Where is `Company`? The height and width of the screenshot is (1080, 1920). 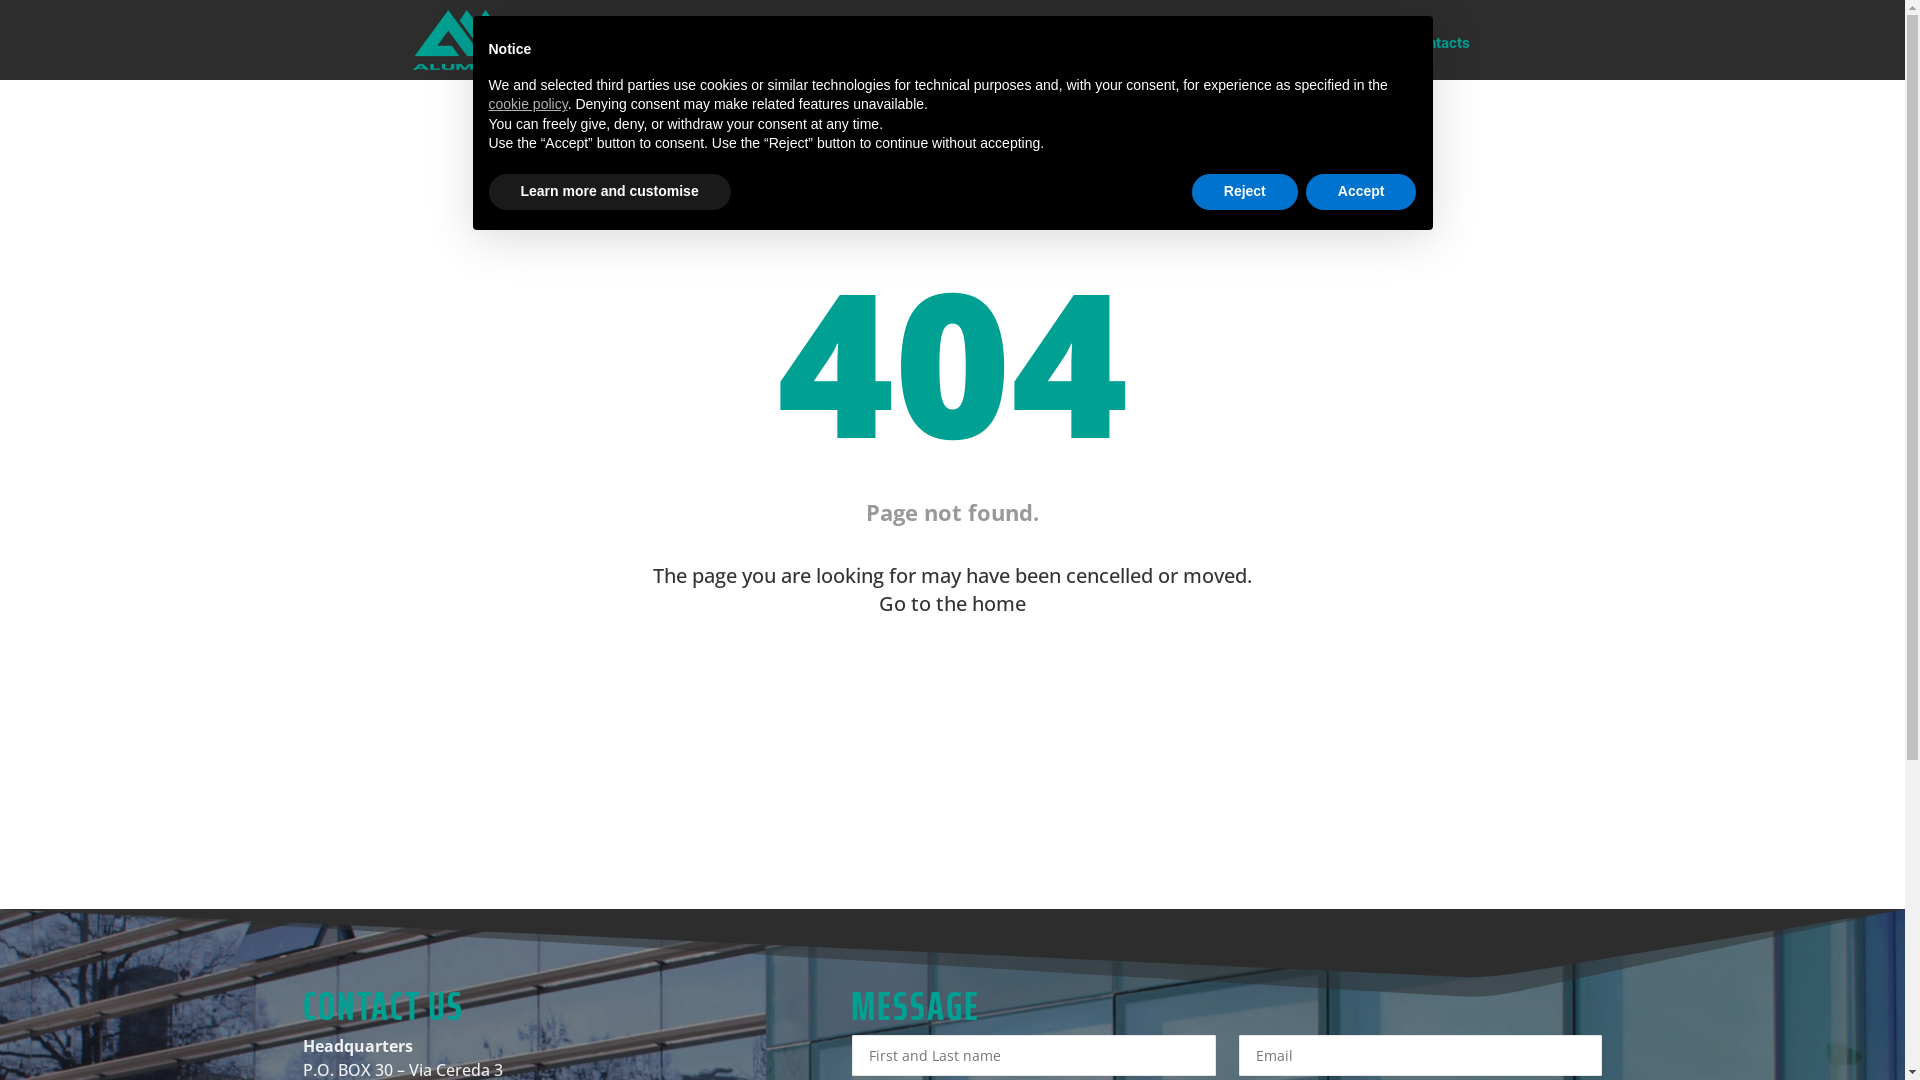 Company is located at coordinates (1196, 58).